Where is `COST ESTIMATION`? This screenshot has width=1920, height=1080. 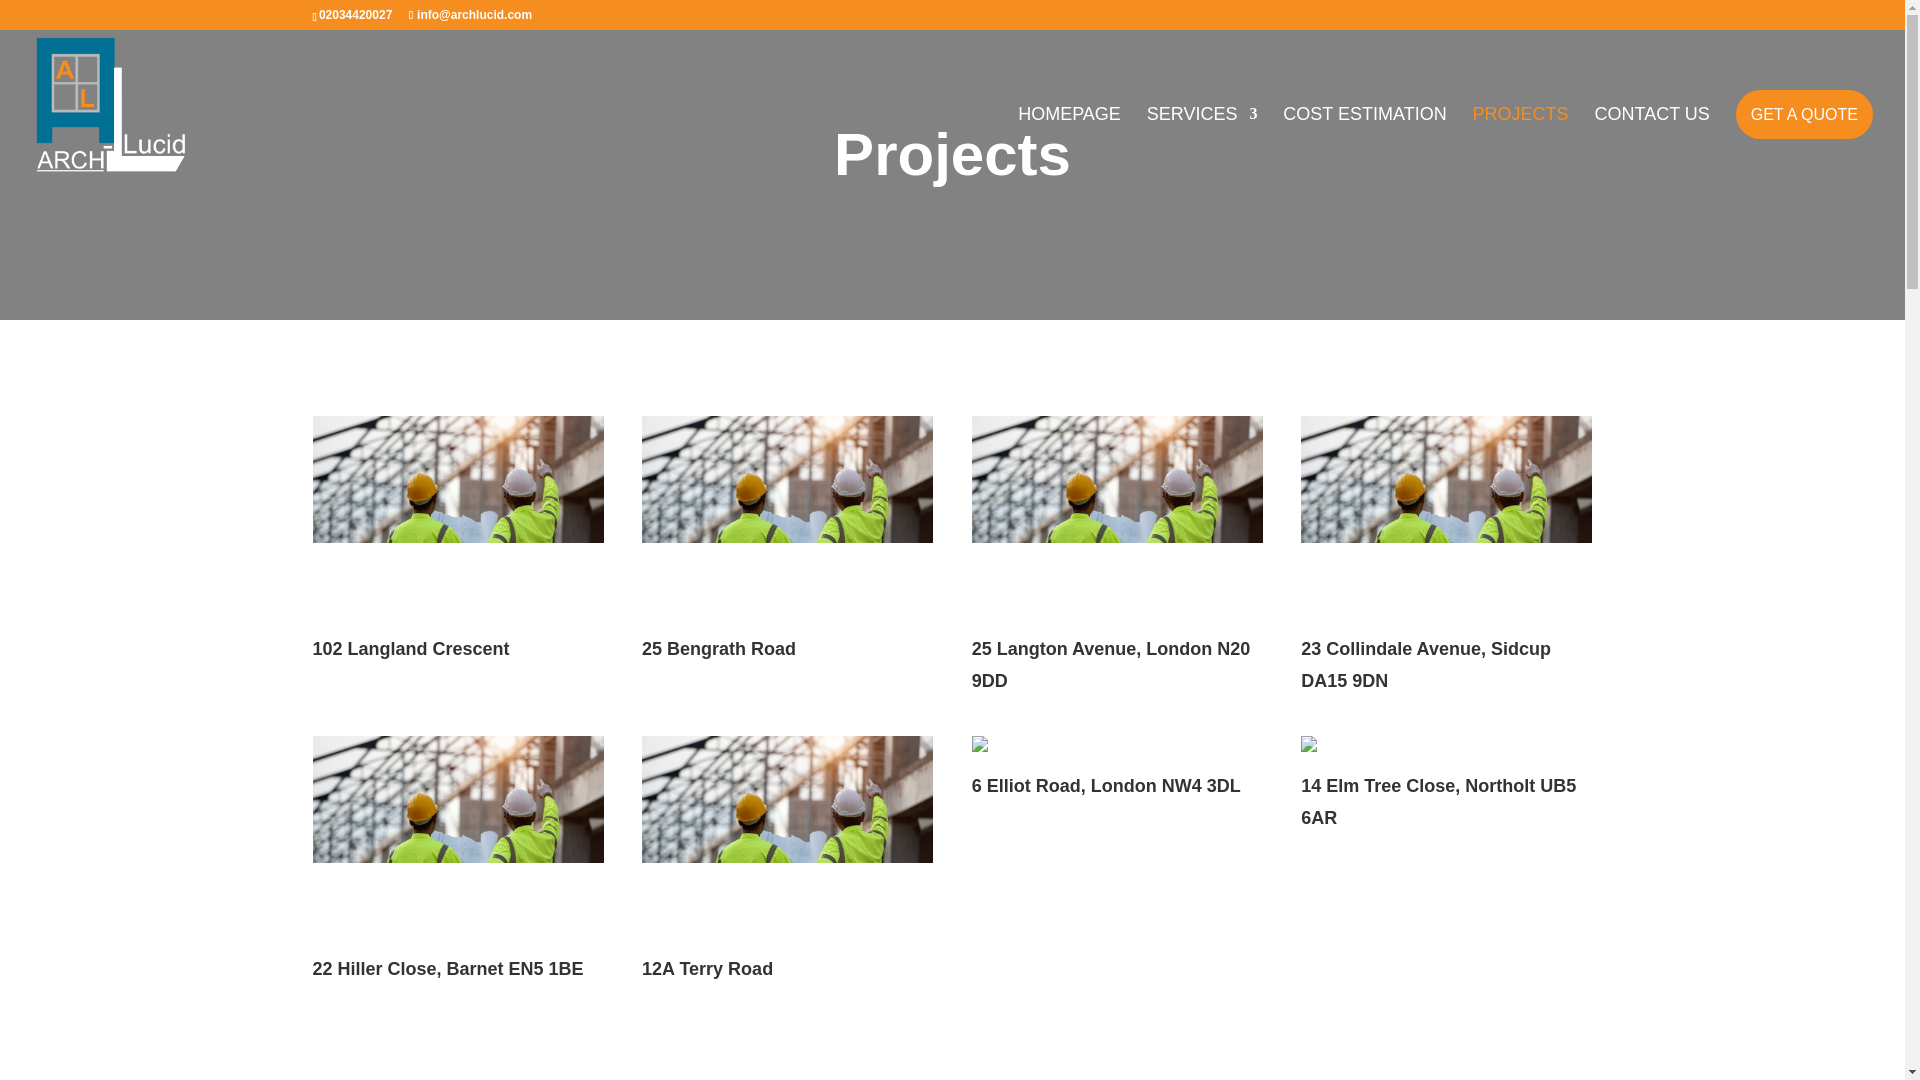 COST ESTIMATION is located at coordinates (1364, 144).